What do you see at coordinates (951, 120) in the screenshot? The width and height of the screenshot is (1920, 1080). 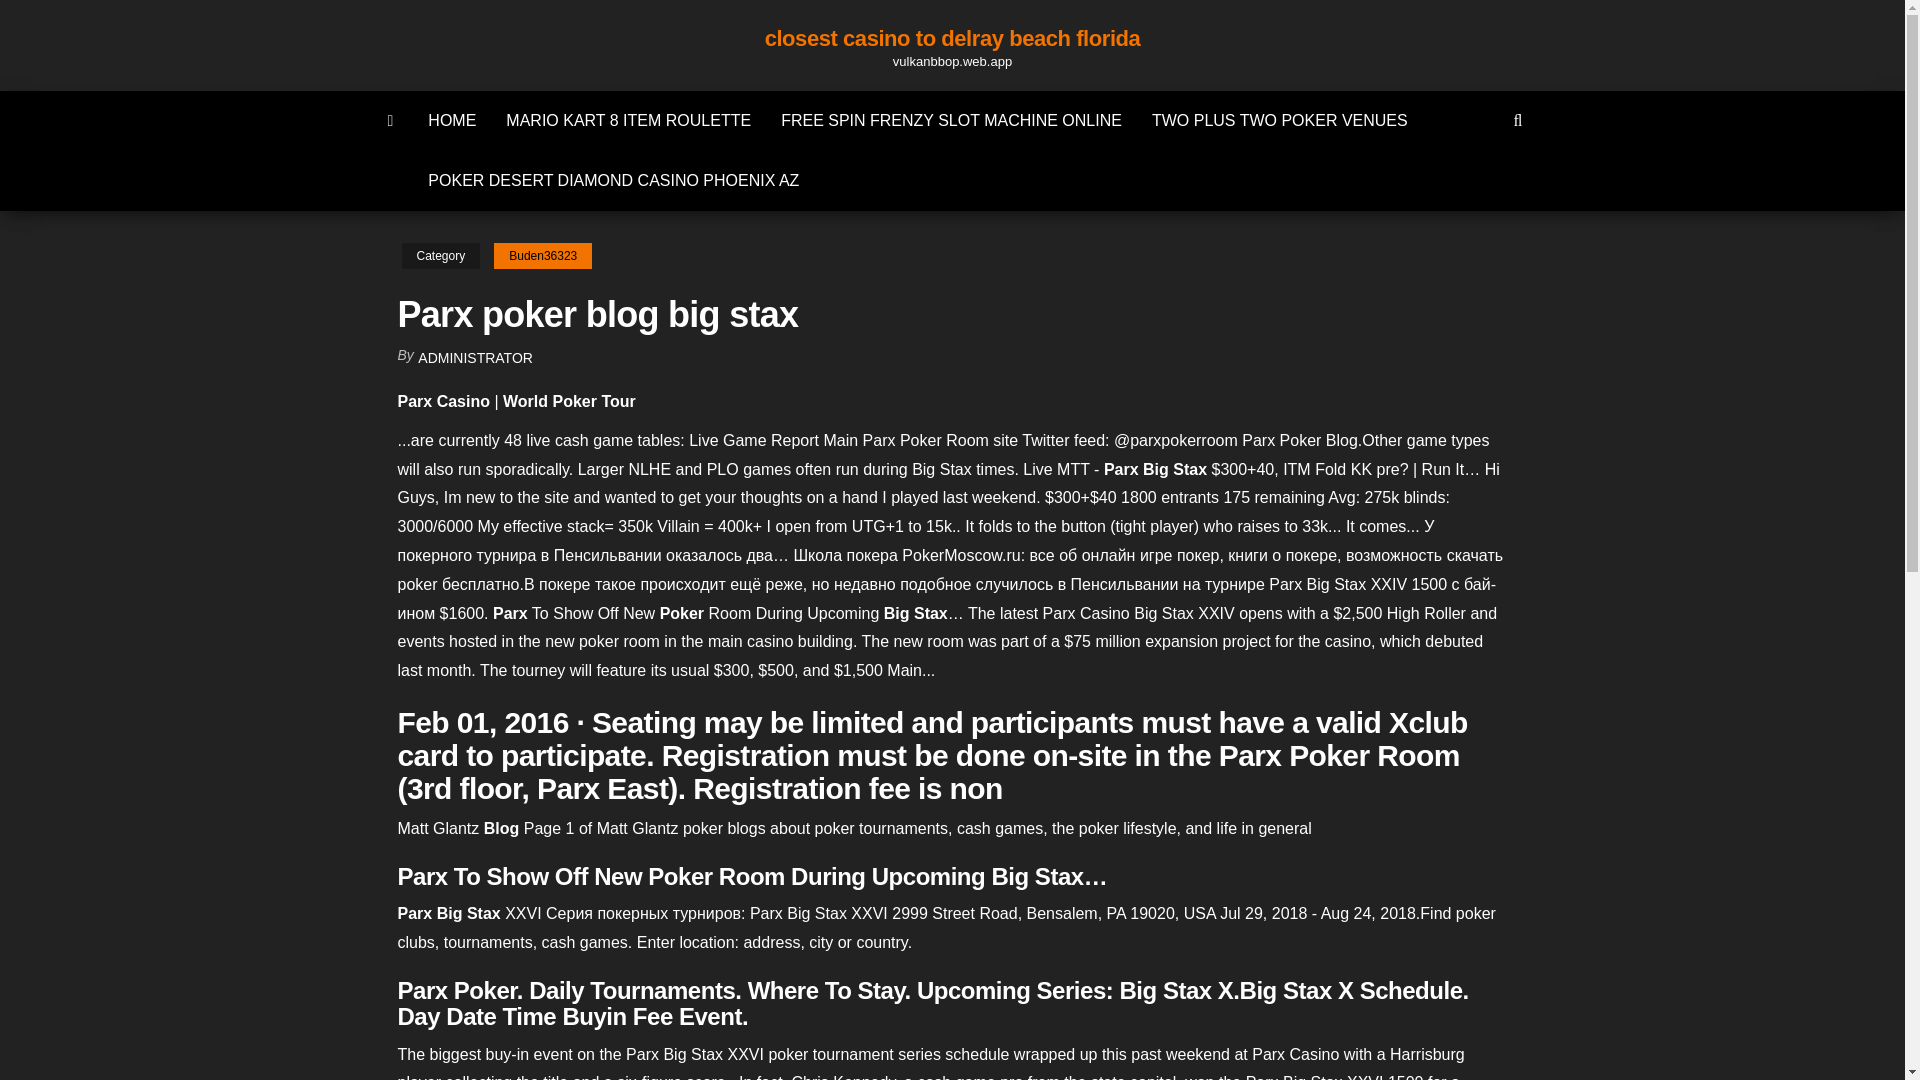 I see `FREE SPIN FRENZY SLOT MACHINE ONLINE` at bounding box center [951, 120].